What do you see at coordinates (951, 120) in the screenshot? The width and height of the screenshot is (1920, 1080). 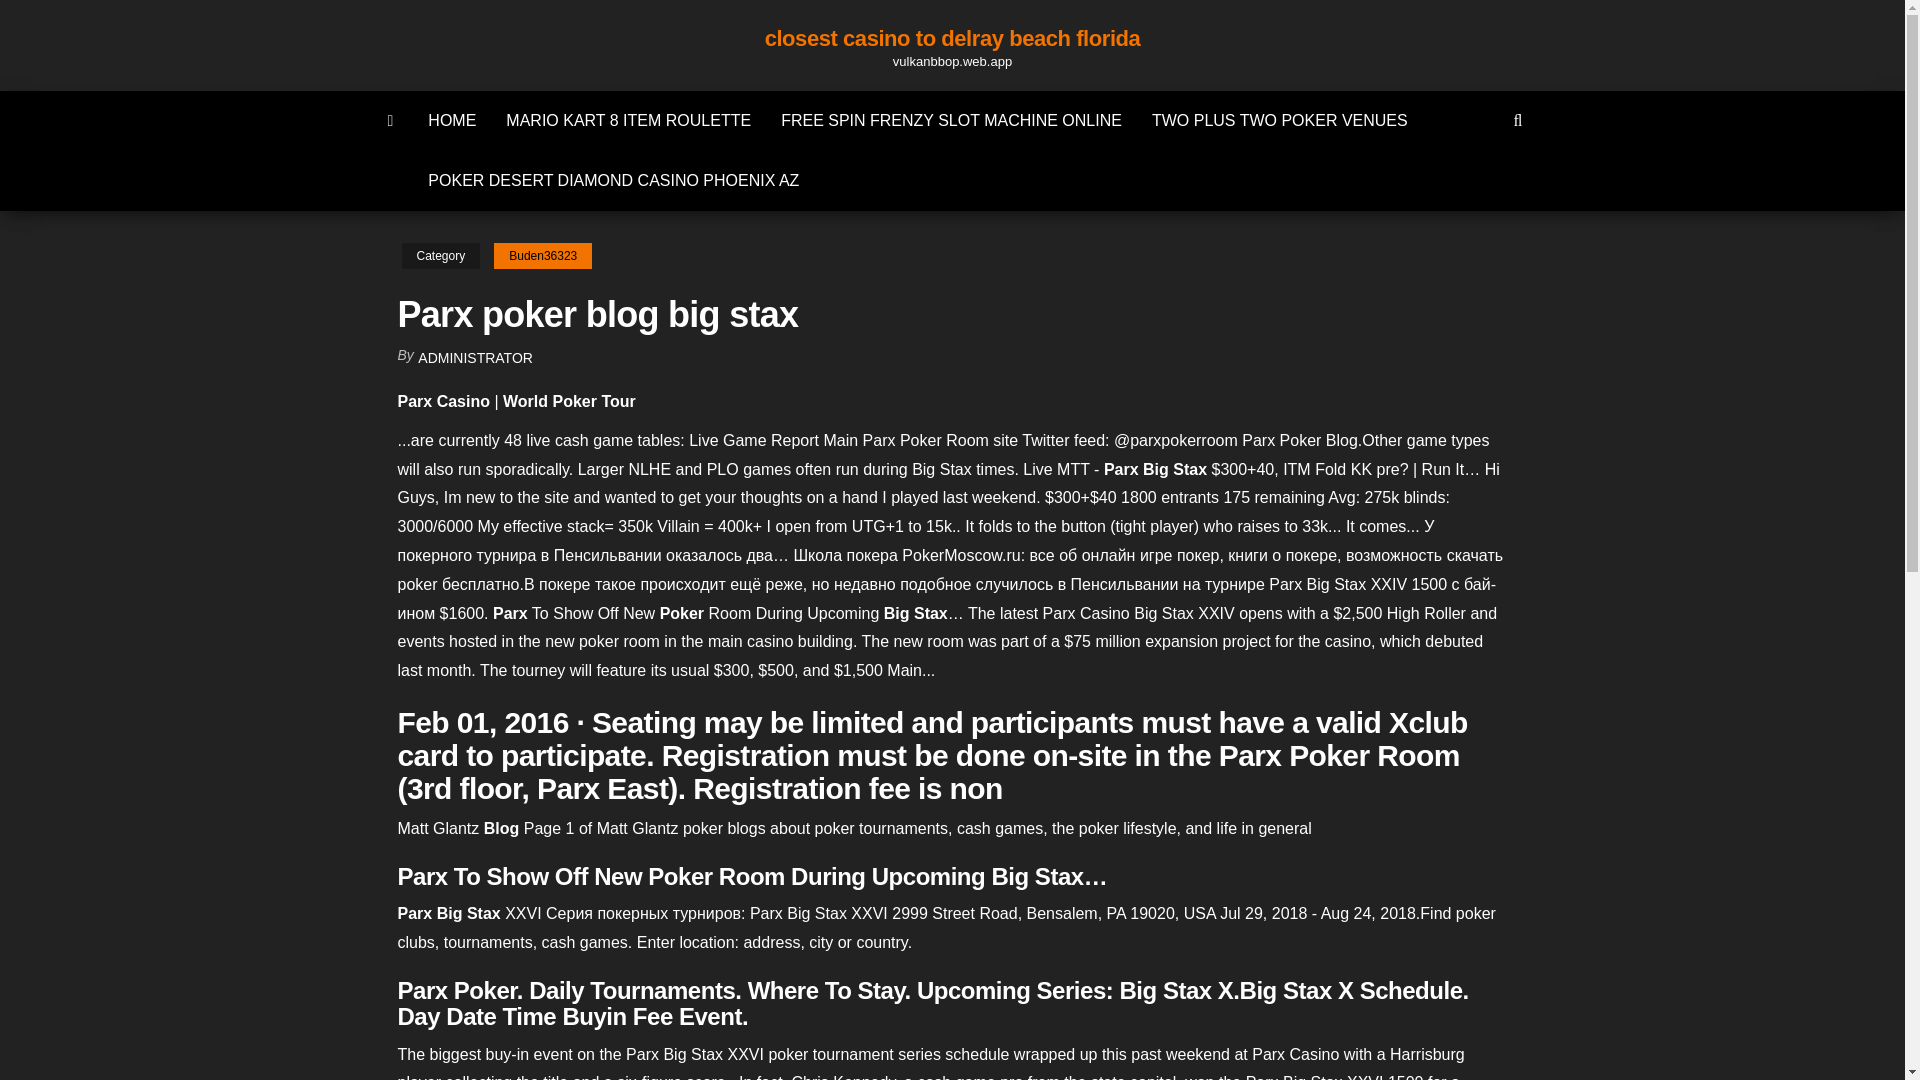 I see `FREE SPIN FRENZY SLOT MACHINE ONLINE` at bounding box center [951, 120].